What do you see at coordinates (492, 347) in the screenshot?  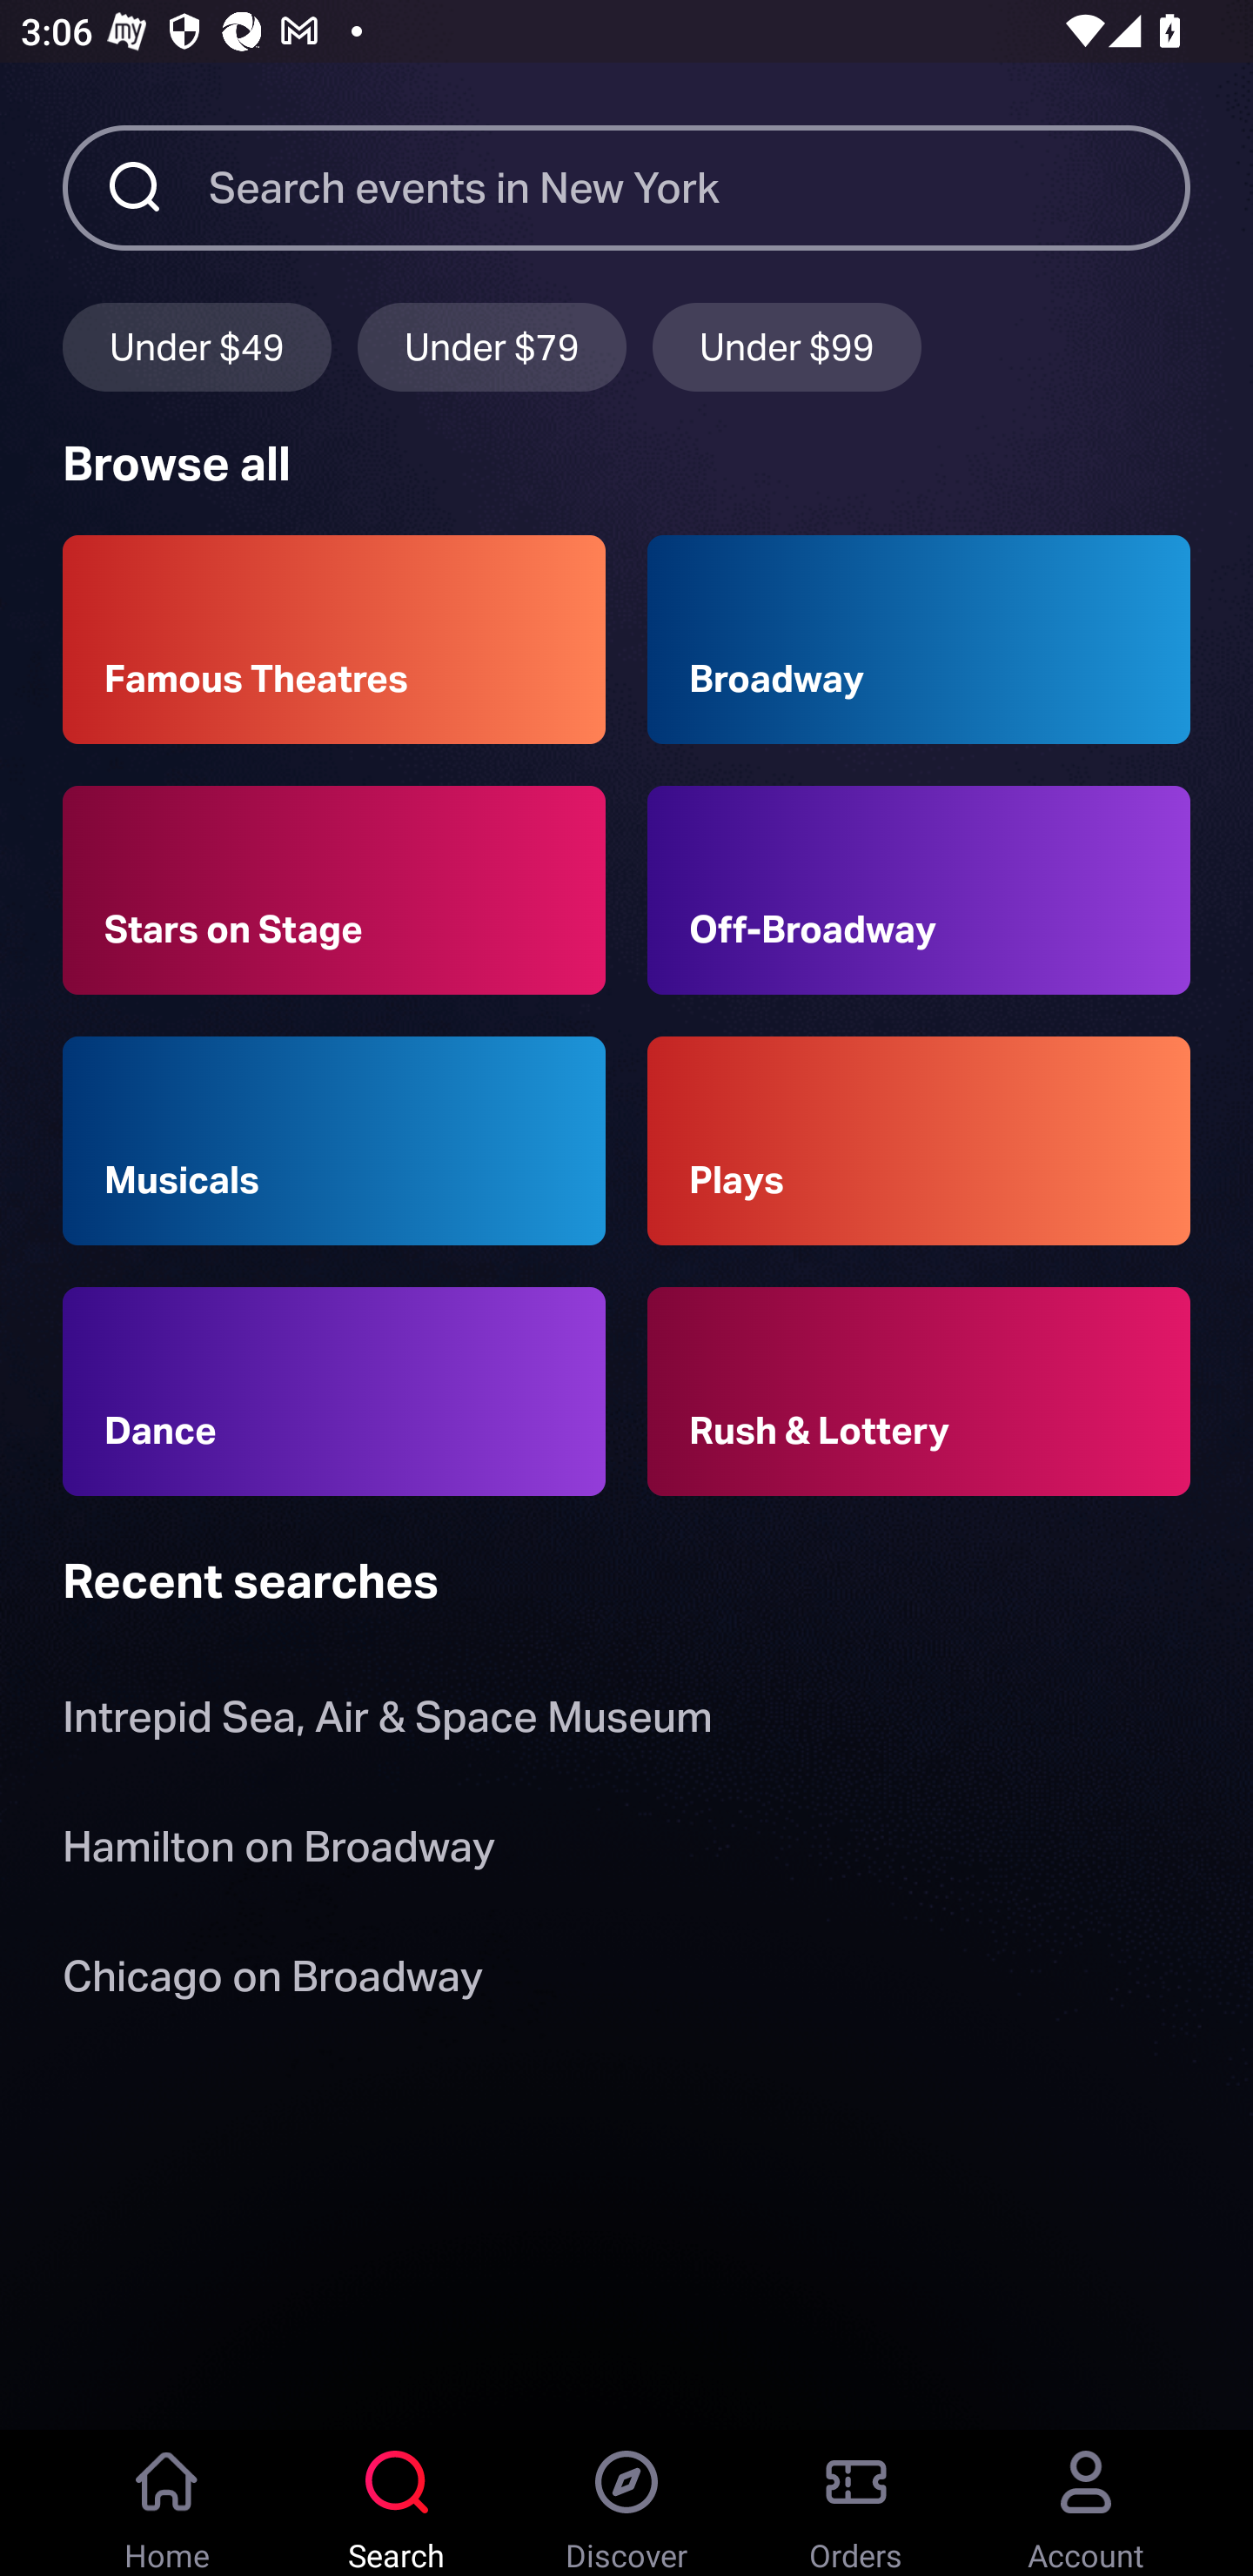 I see `Under $79` at bounding box center [492, 347].